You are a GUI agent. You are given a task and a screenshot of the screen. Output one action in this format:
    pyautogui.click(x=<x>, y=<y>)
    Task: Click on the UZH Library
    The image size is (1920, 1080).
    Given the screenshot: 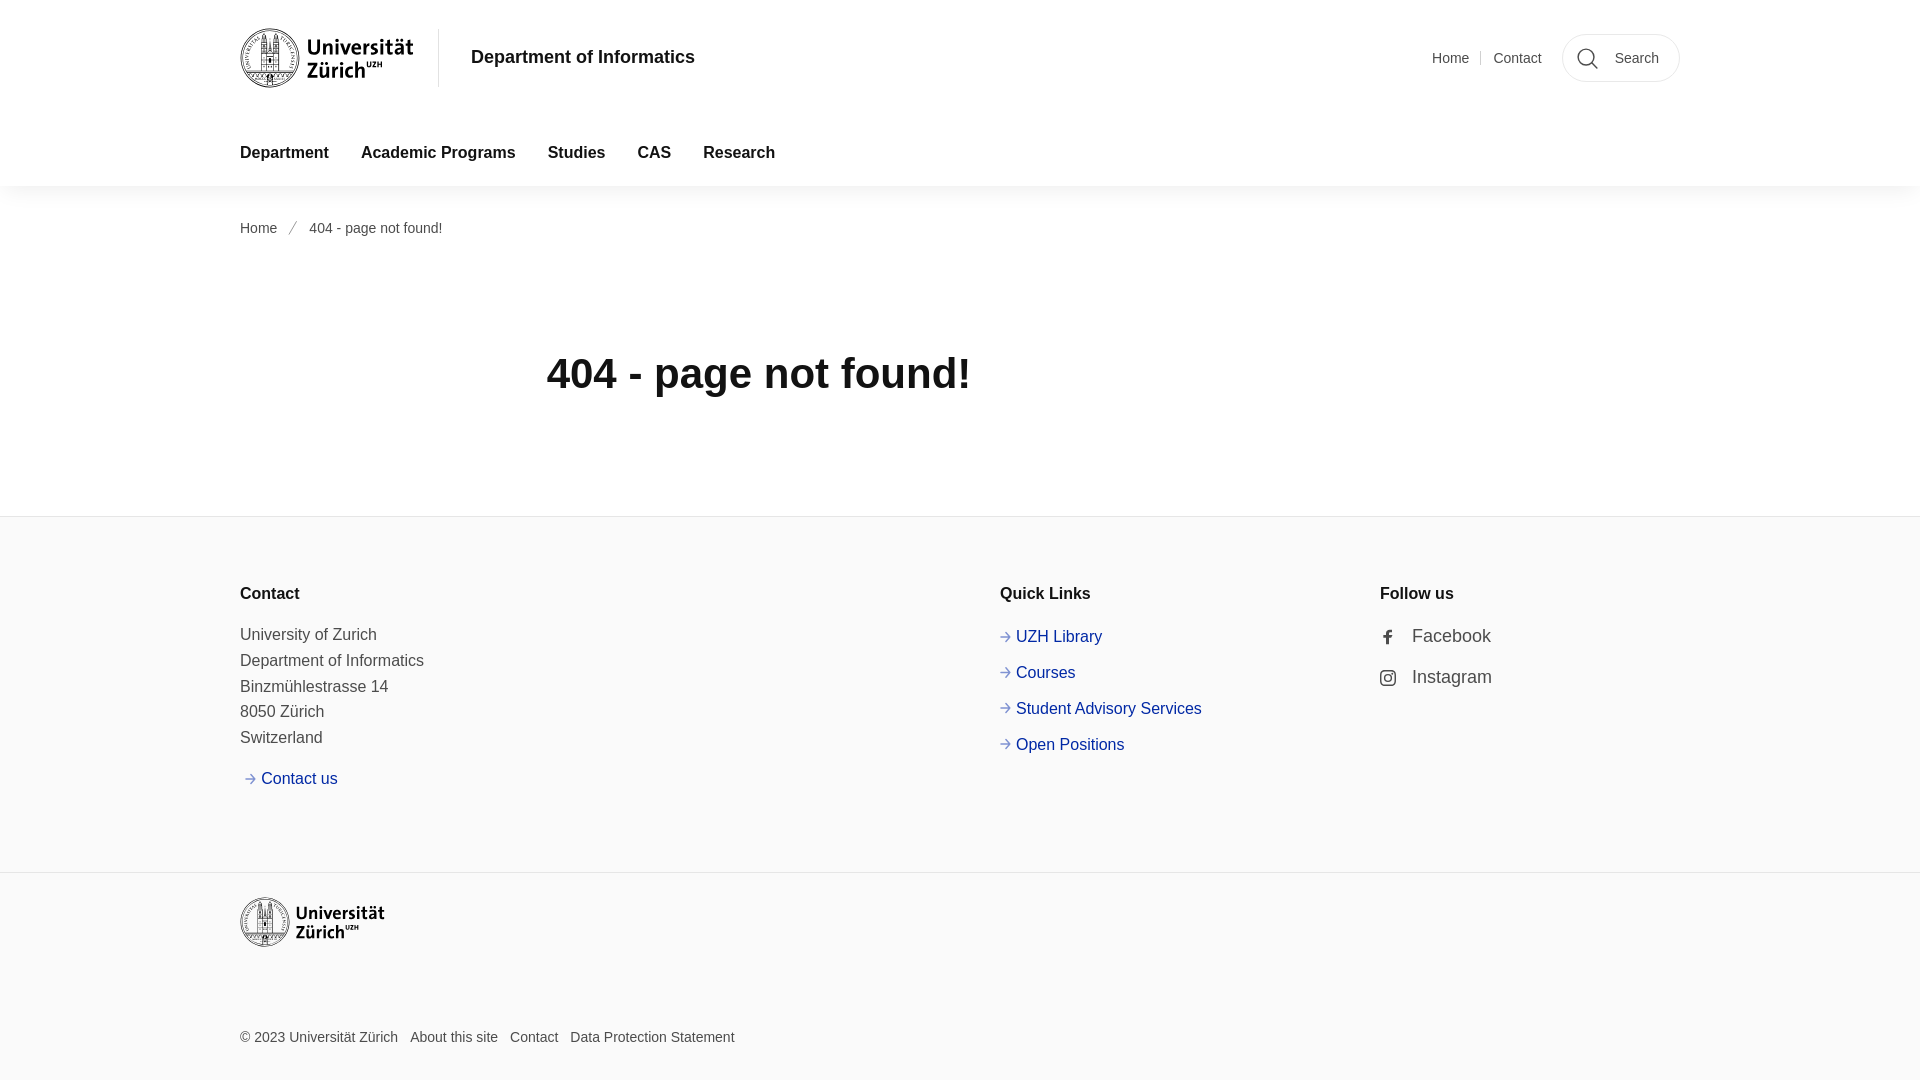 What is the action you would take?
    pyautogui.click(x=1051, y=637)
    